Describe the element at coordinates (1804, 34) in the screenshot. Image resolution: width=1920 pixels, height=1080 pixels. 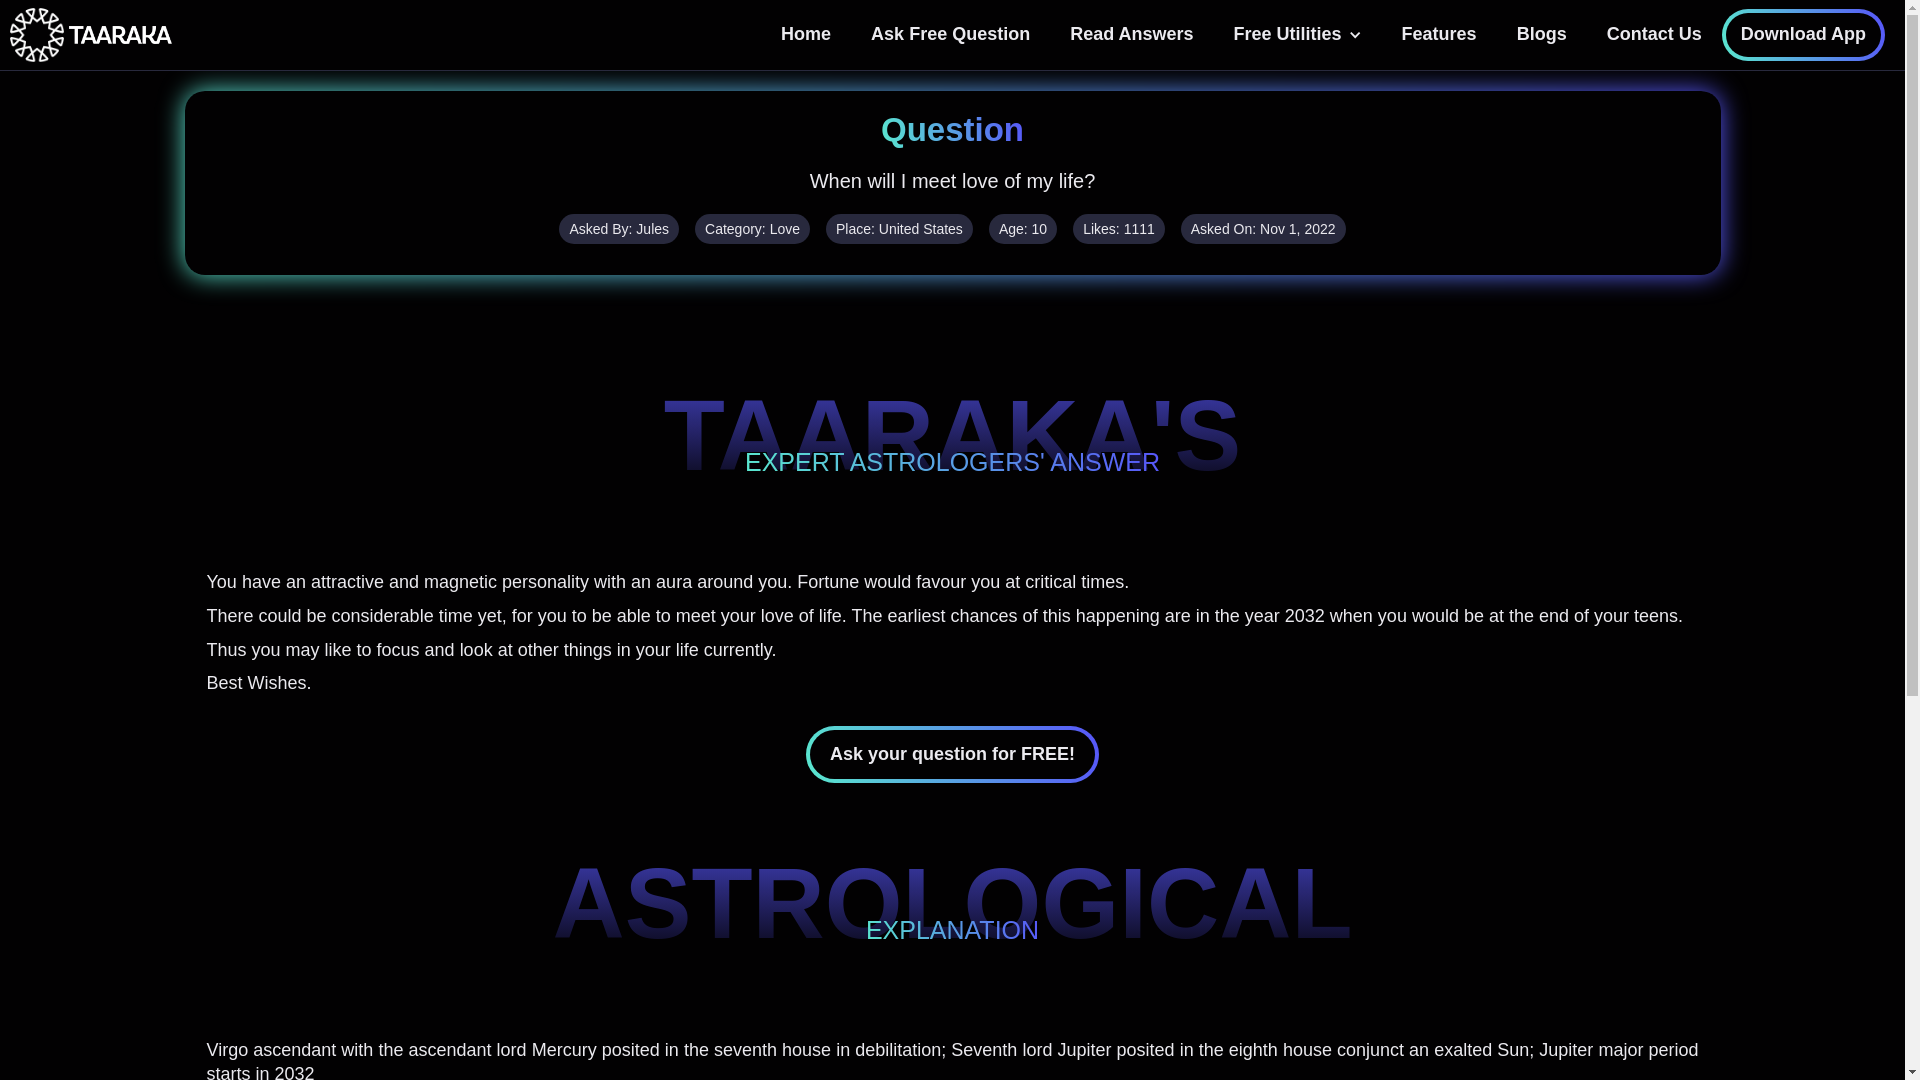
I see `Download App` at that location.